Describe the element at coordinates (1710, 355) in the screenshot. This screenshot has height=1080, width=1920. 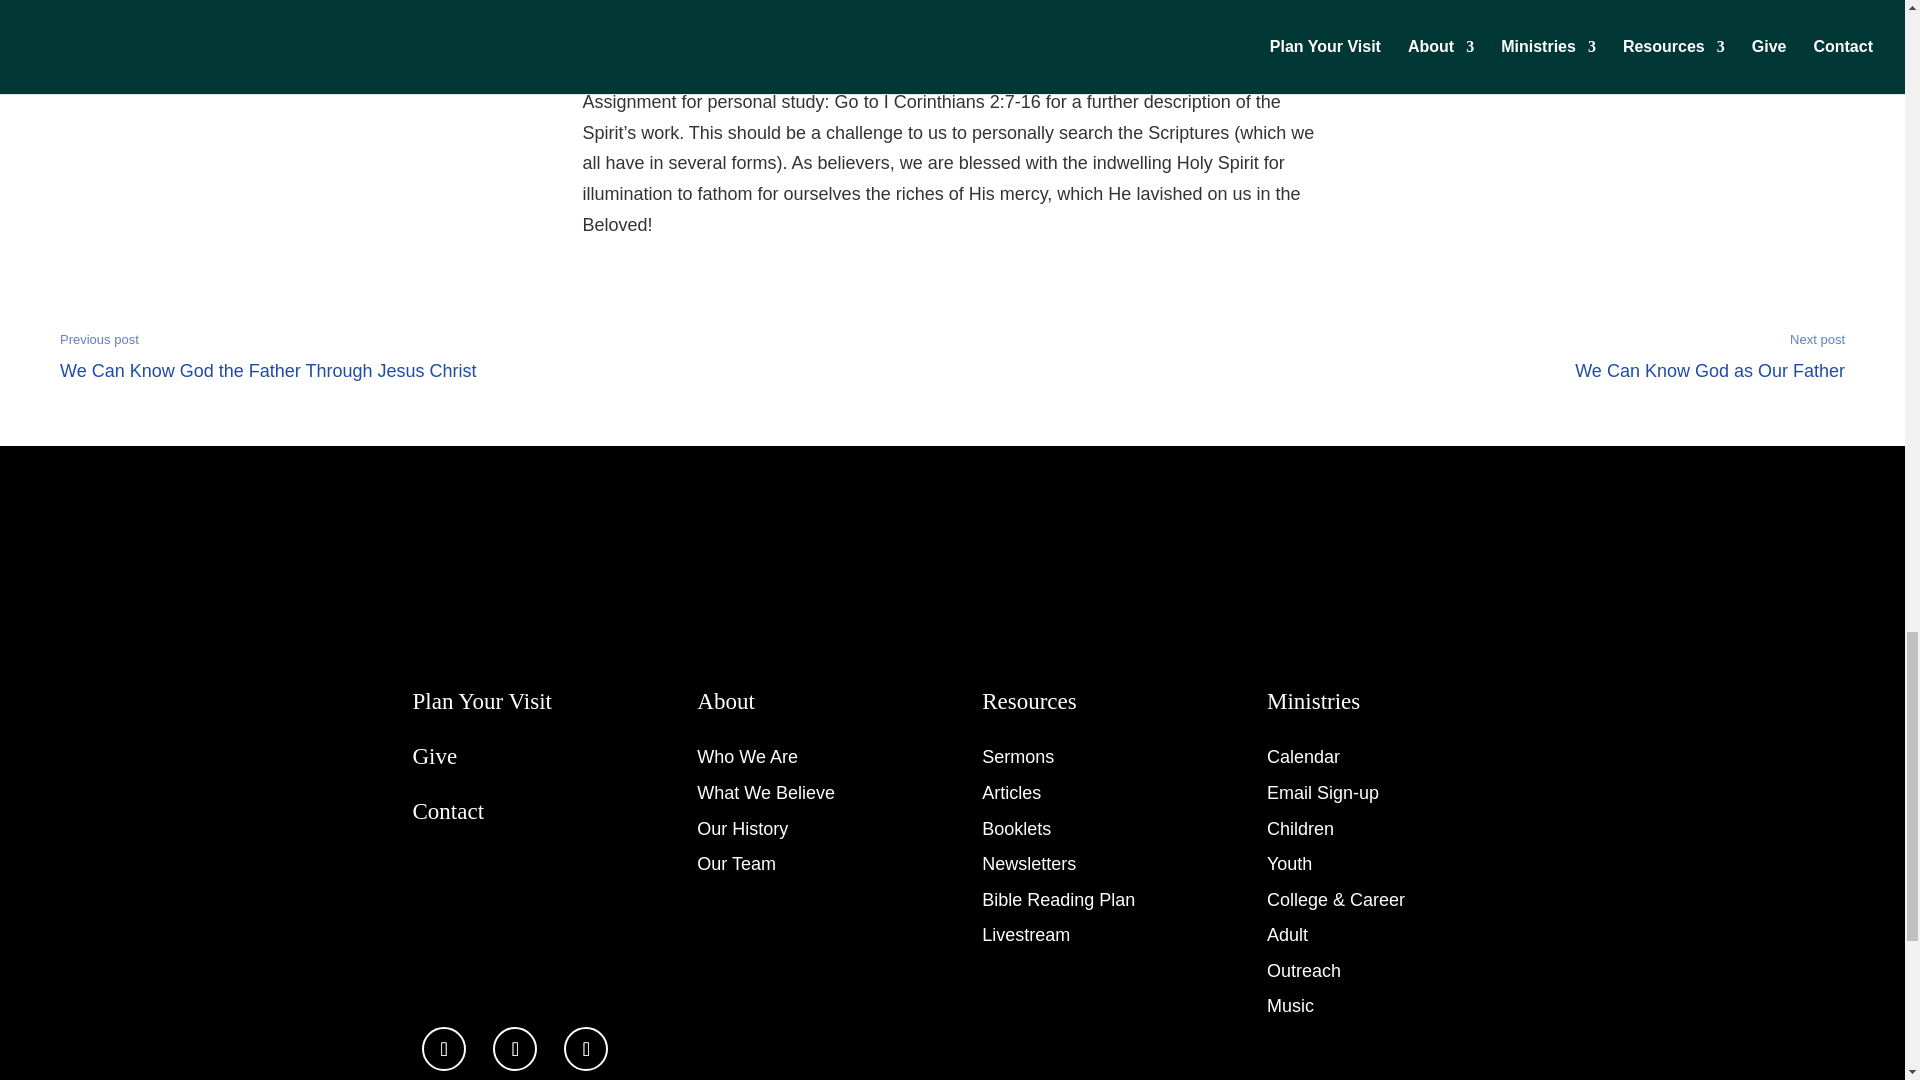
I see `Follow on Youtube` at that location.